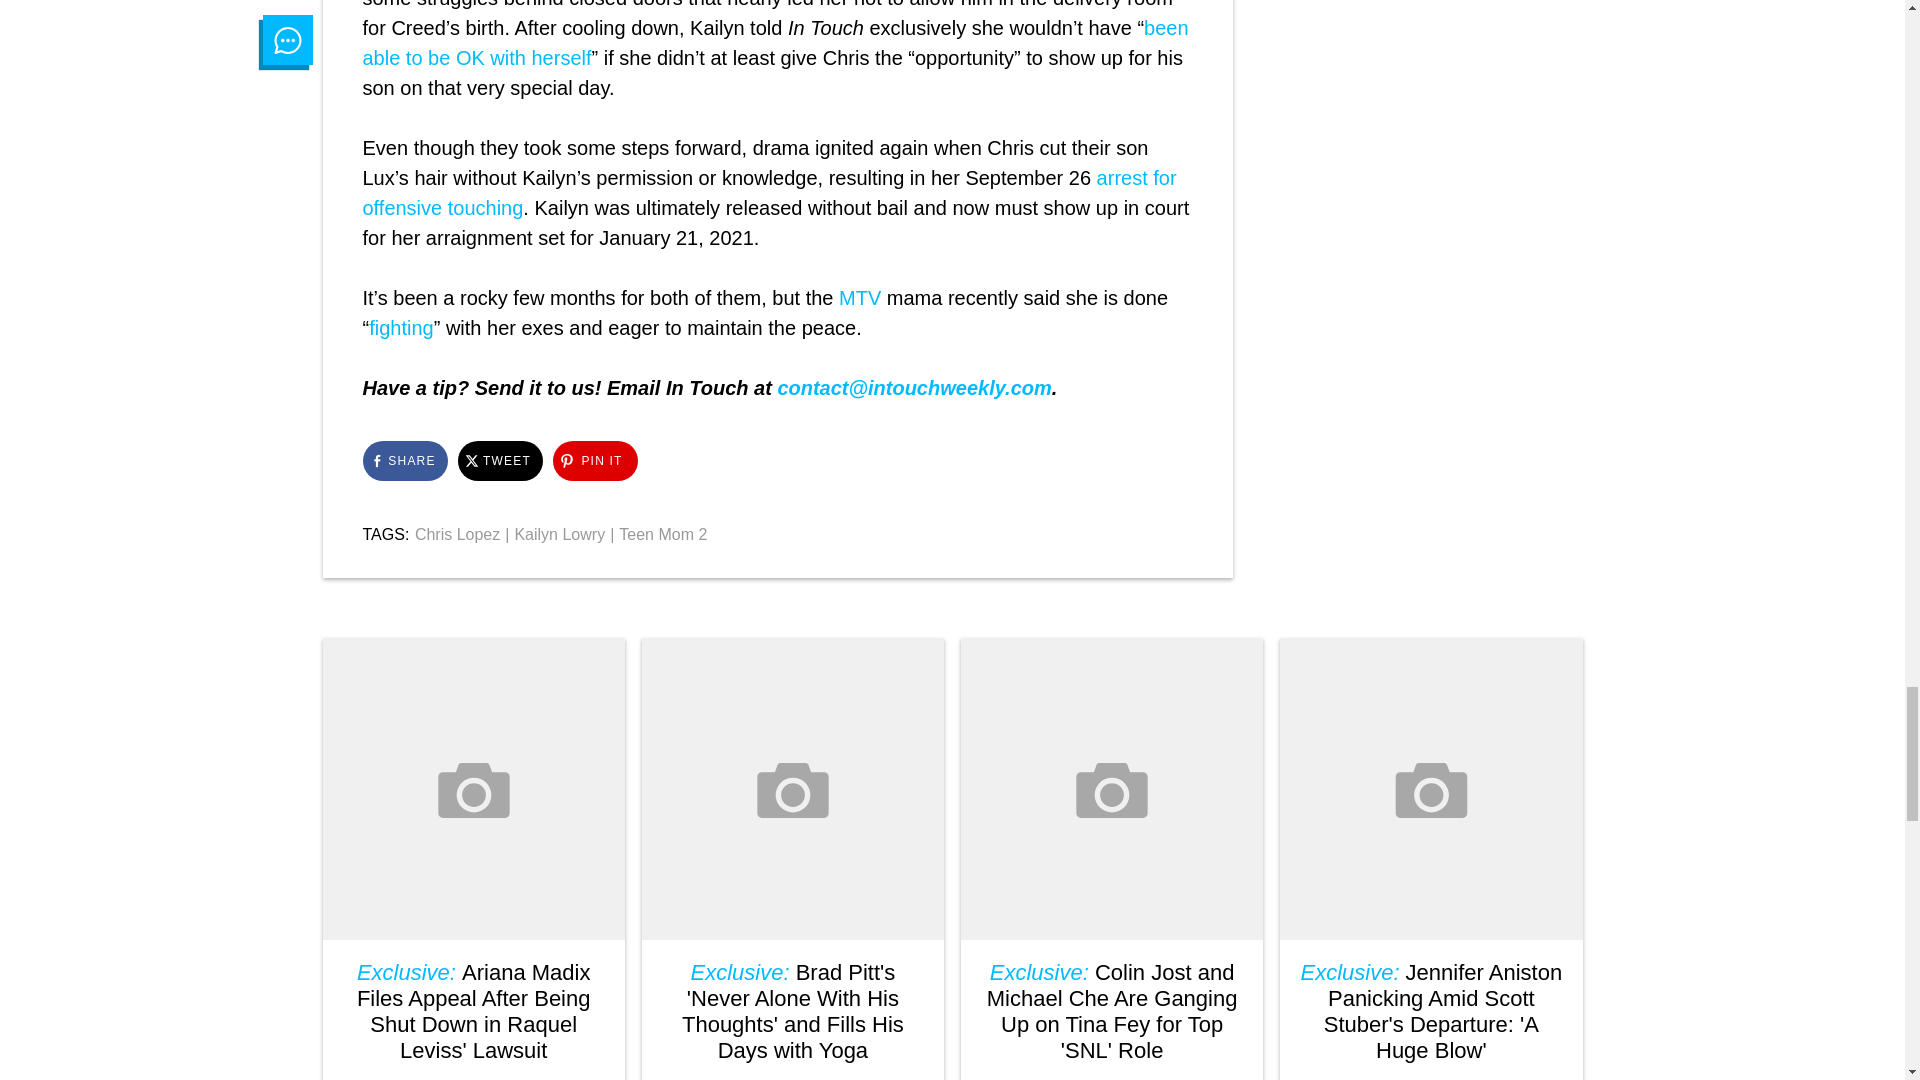  I want to click on Click to share on Pinterest, so click(594, 460).